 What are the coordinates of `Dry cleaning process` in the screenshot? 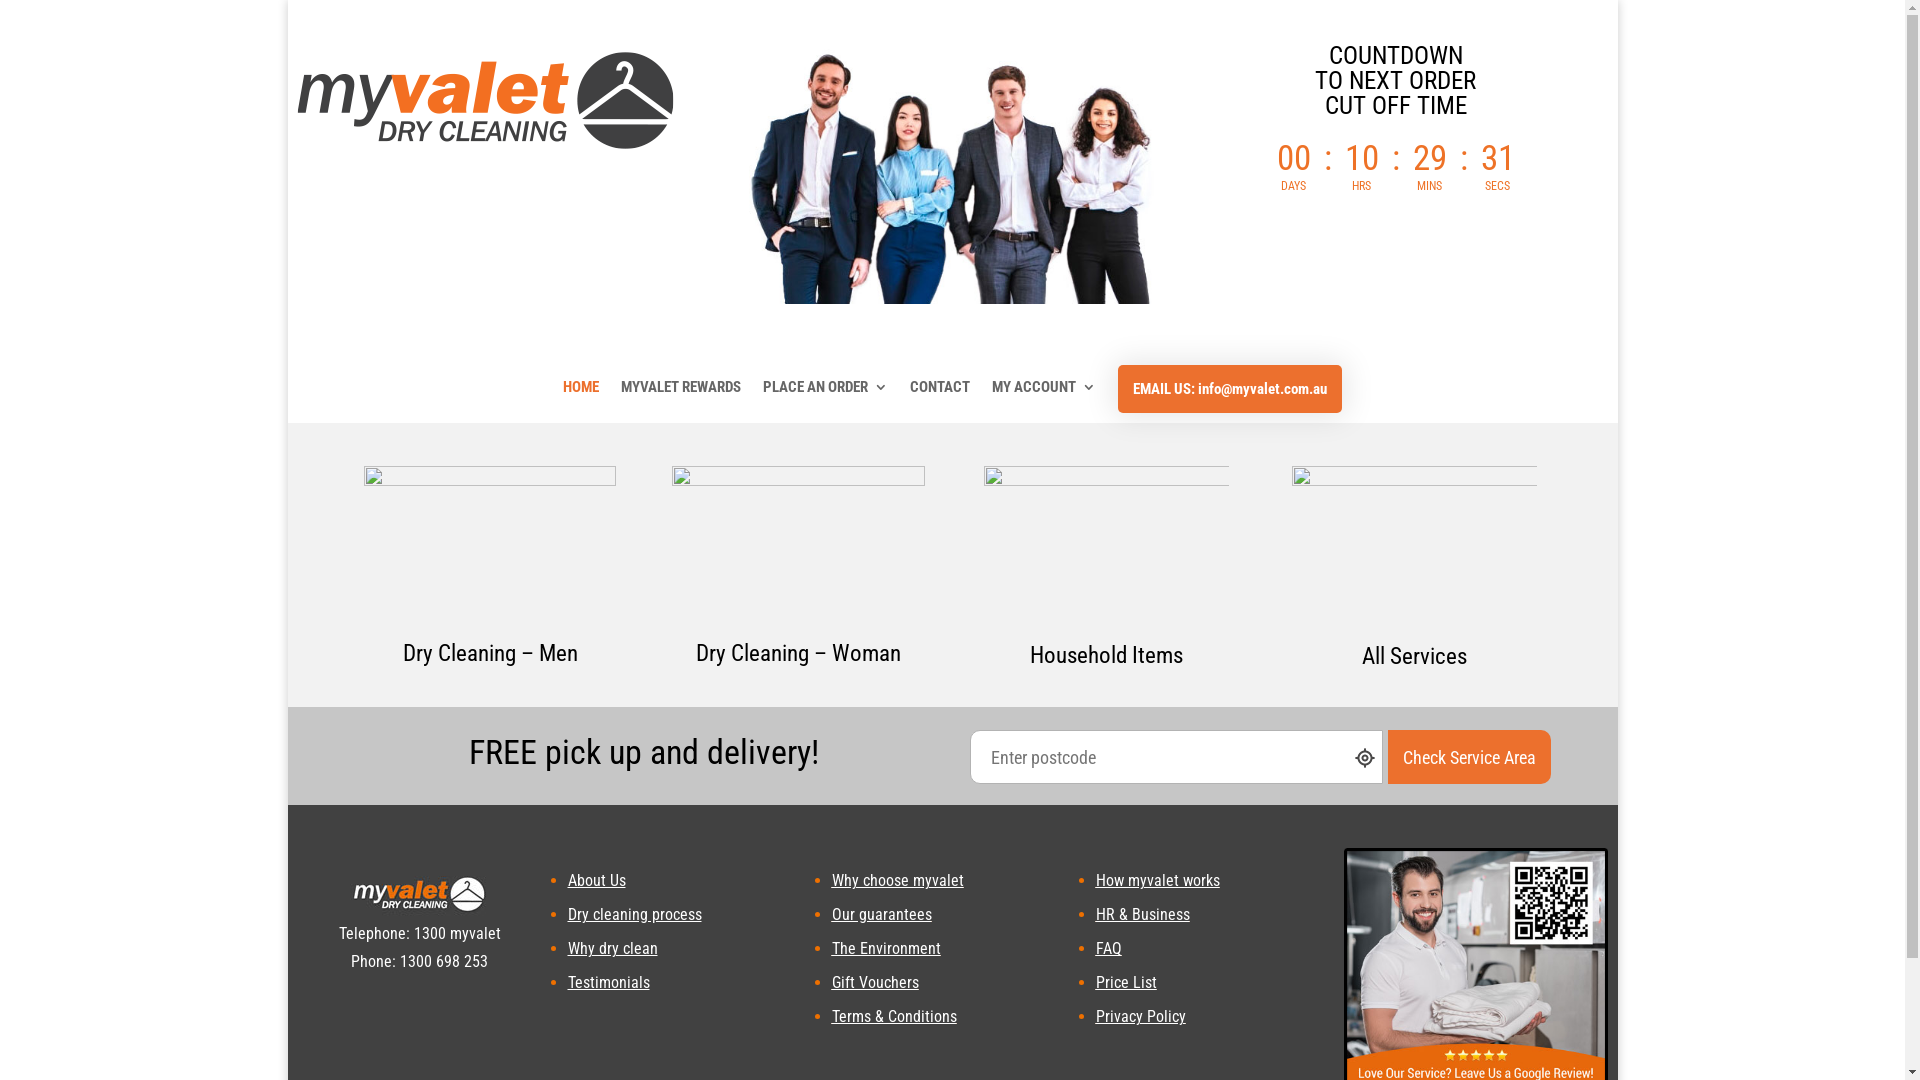 It's located at (635, 914).